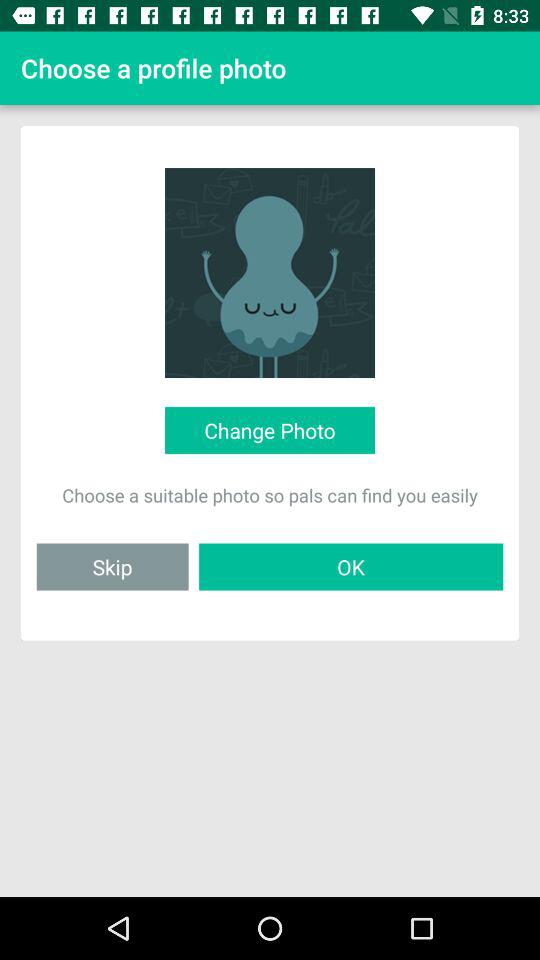 This screenshot has height=960, width=540. I want to click on flip to the change photo icon, so click(269, 430).